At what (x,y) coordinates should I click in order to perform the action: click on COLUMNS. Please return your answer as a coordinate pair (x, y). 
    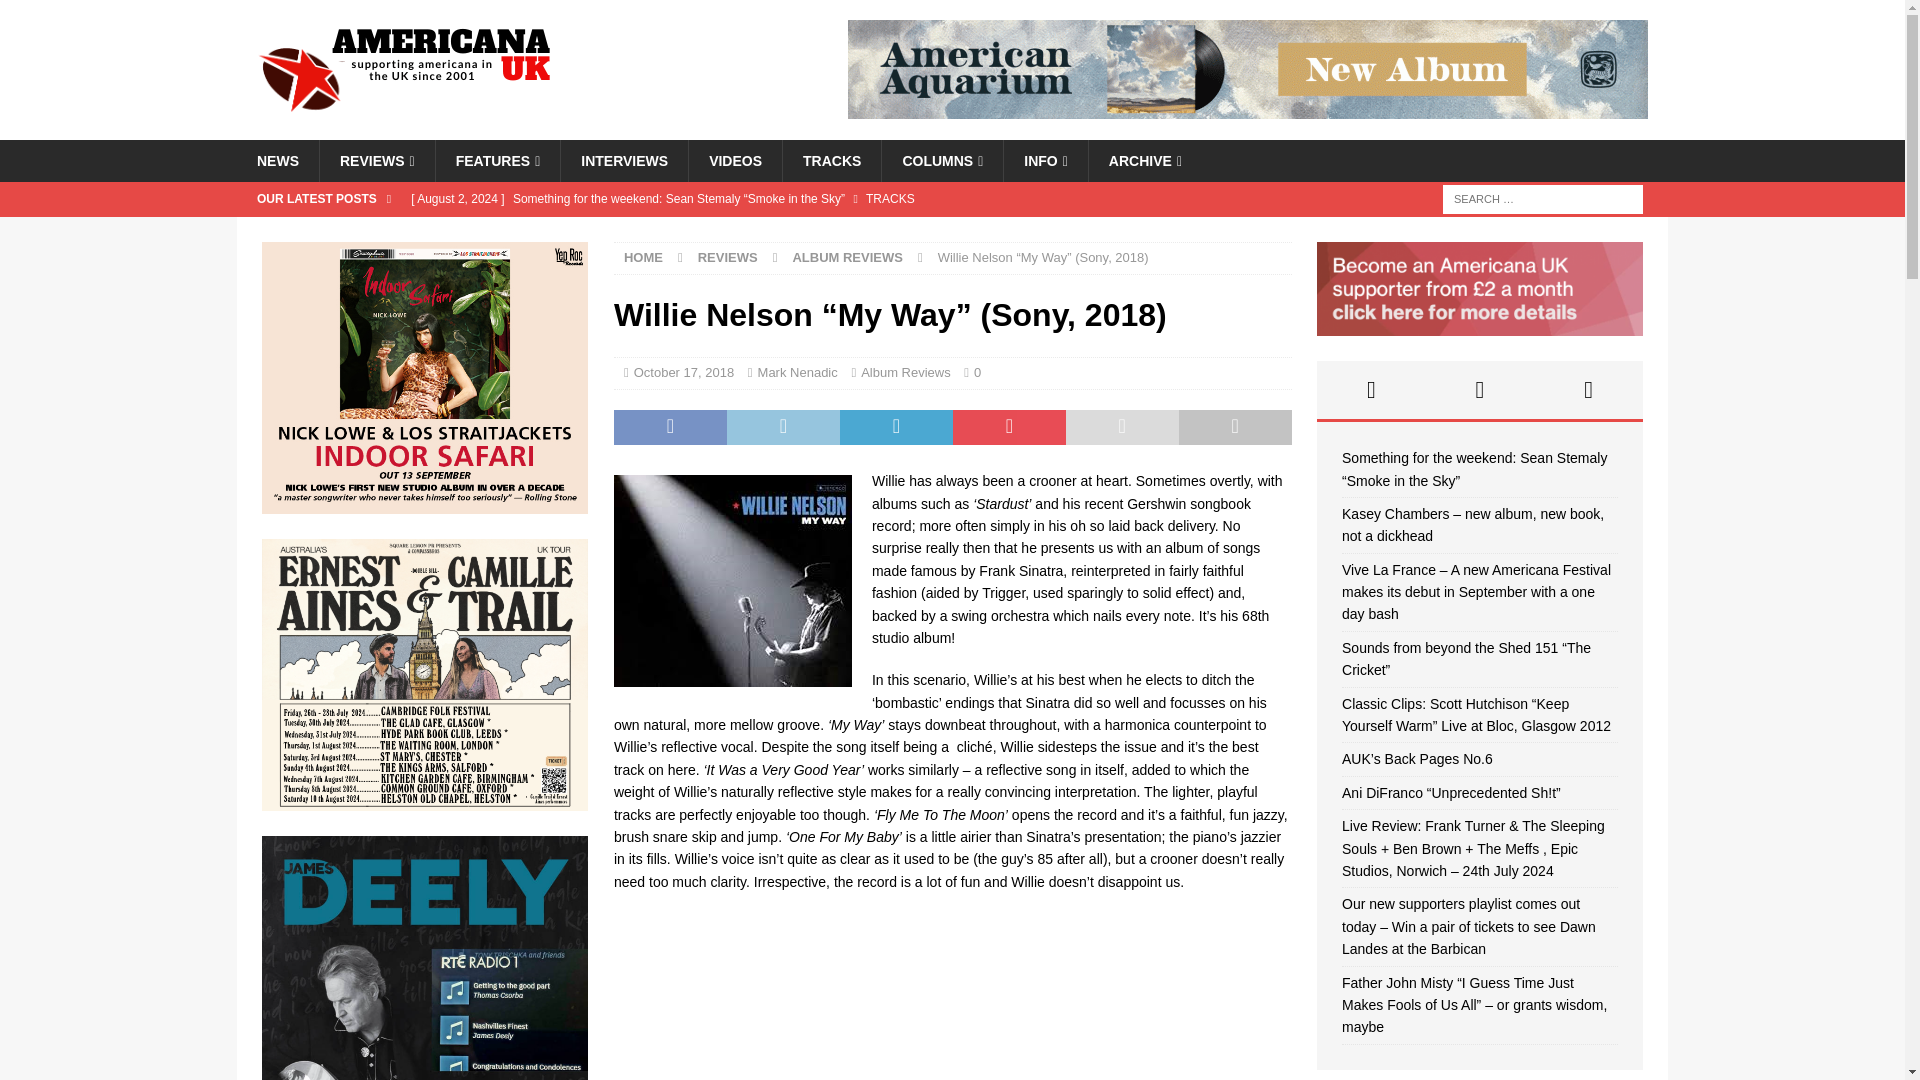
    Looking at the image, I should click on (942, 161).